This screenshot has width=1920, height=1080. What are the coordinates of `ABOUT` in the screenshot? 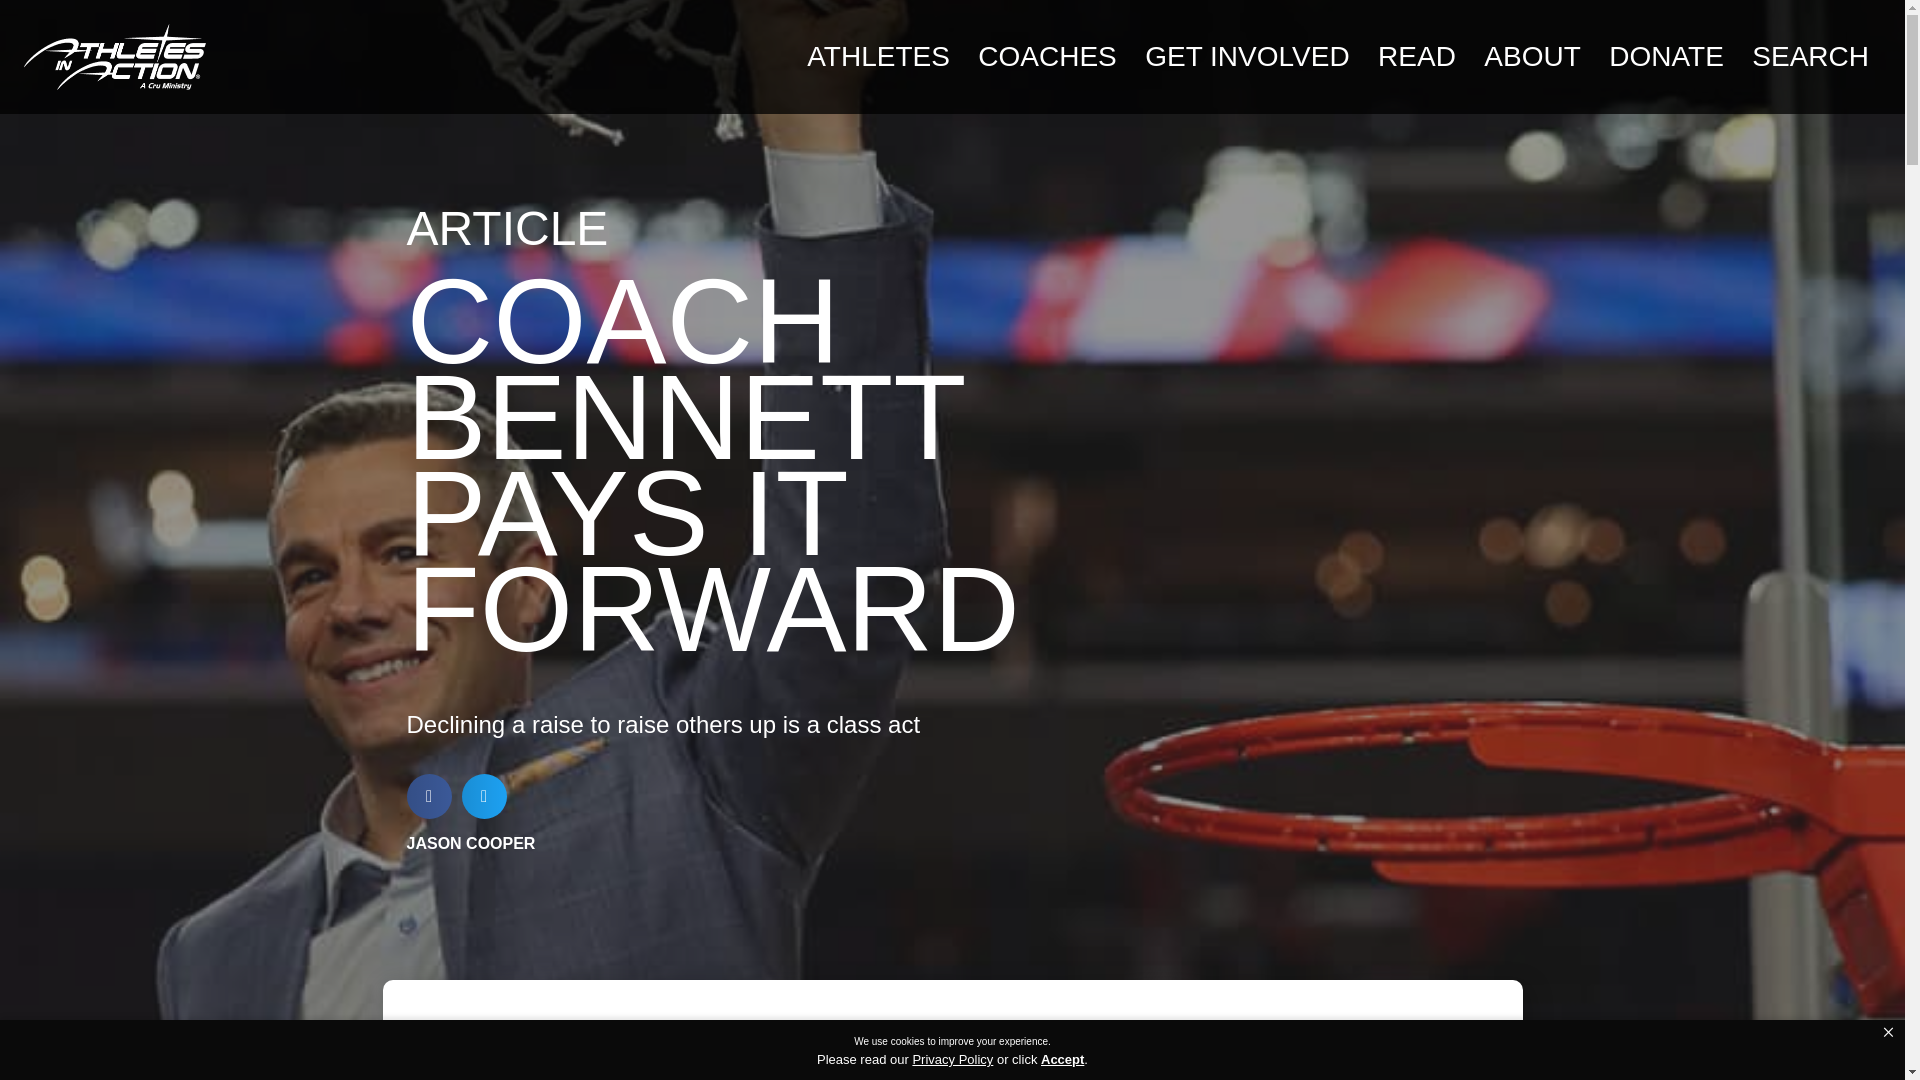 It's located at (1532, 56).